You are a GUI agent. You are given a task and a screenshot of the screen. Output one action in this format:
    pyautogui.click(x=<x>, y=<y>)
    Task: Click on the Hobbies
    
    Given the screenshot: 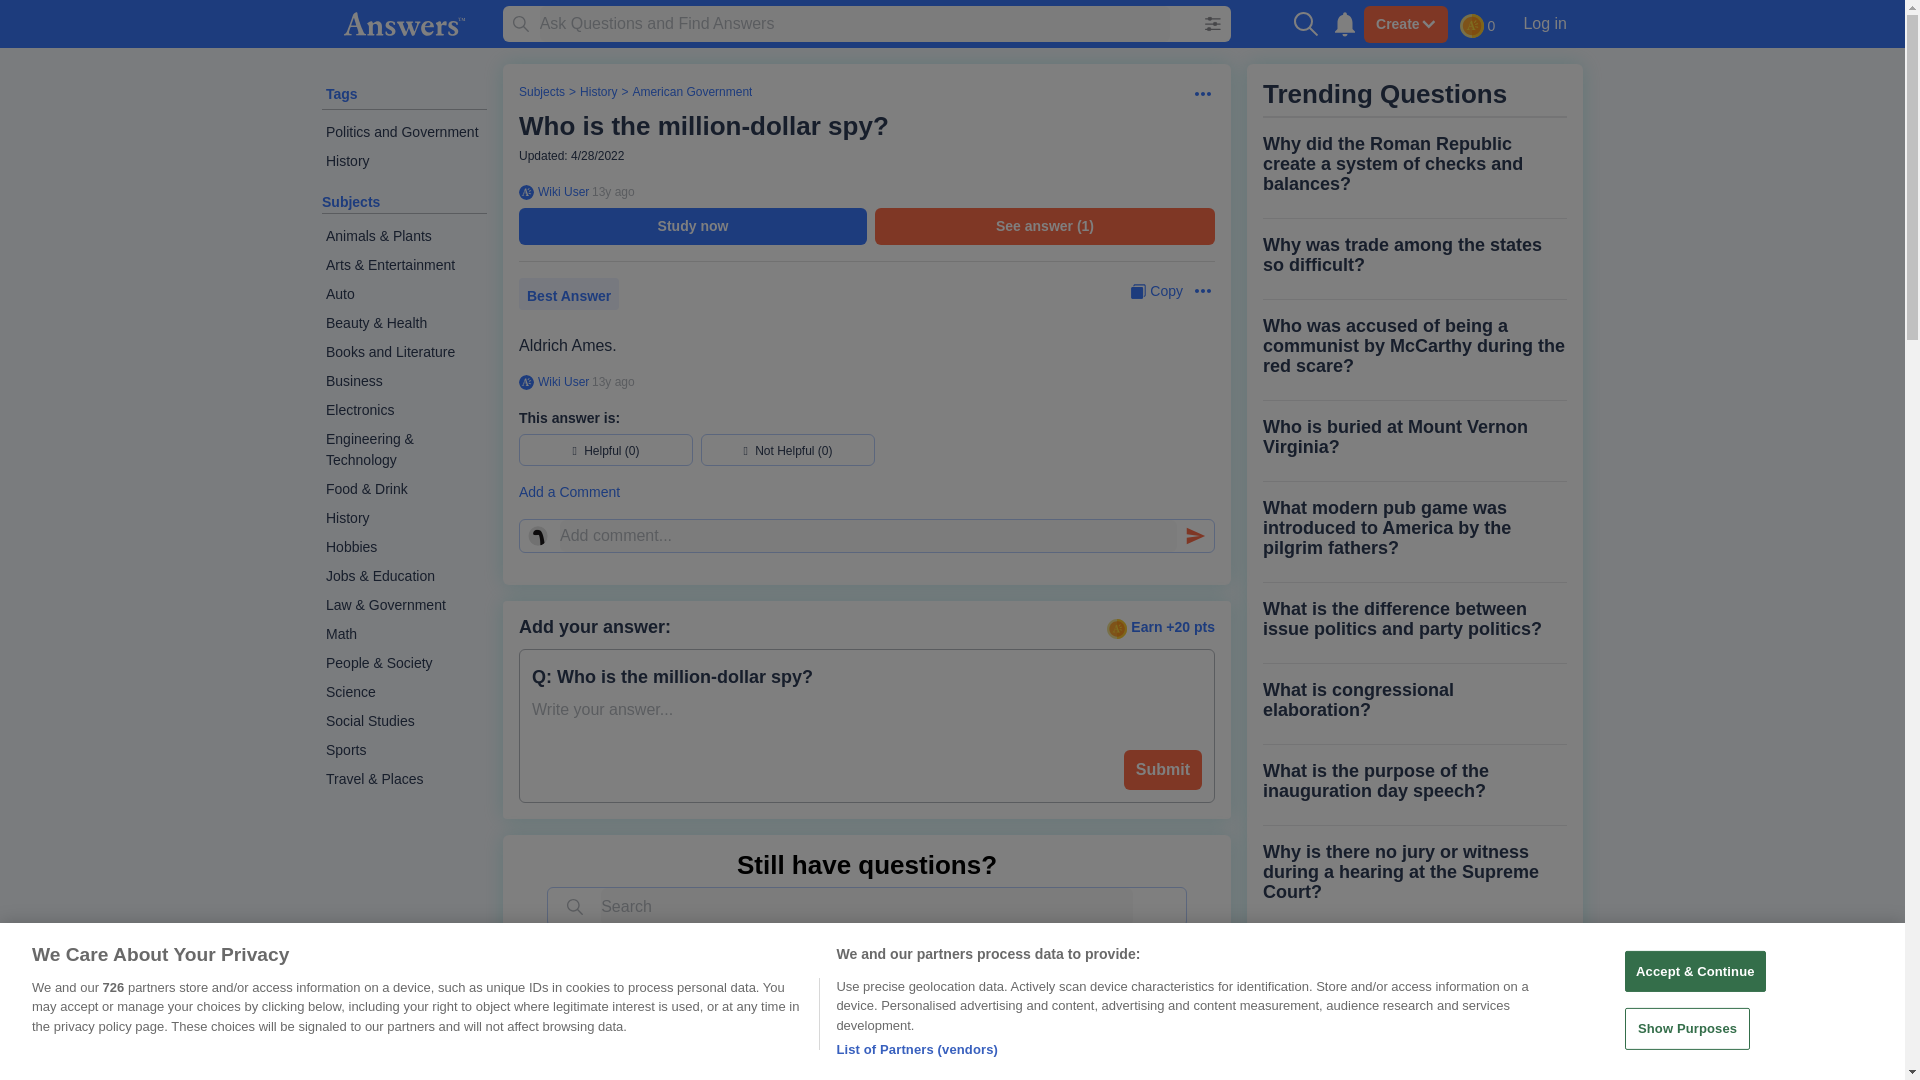 What is the action you would take?
    pyautogui.click(x=404, y=547)
    